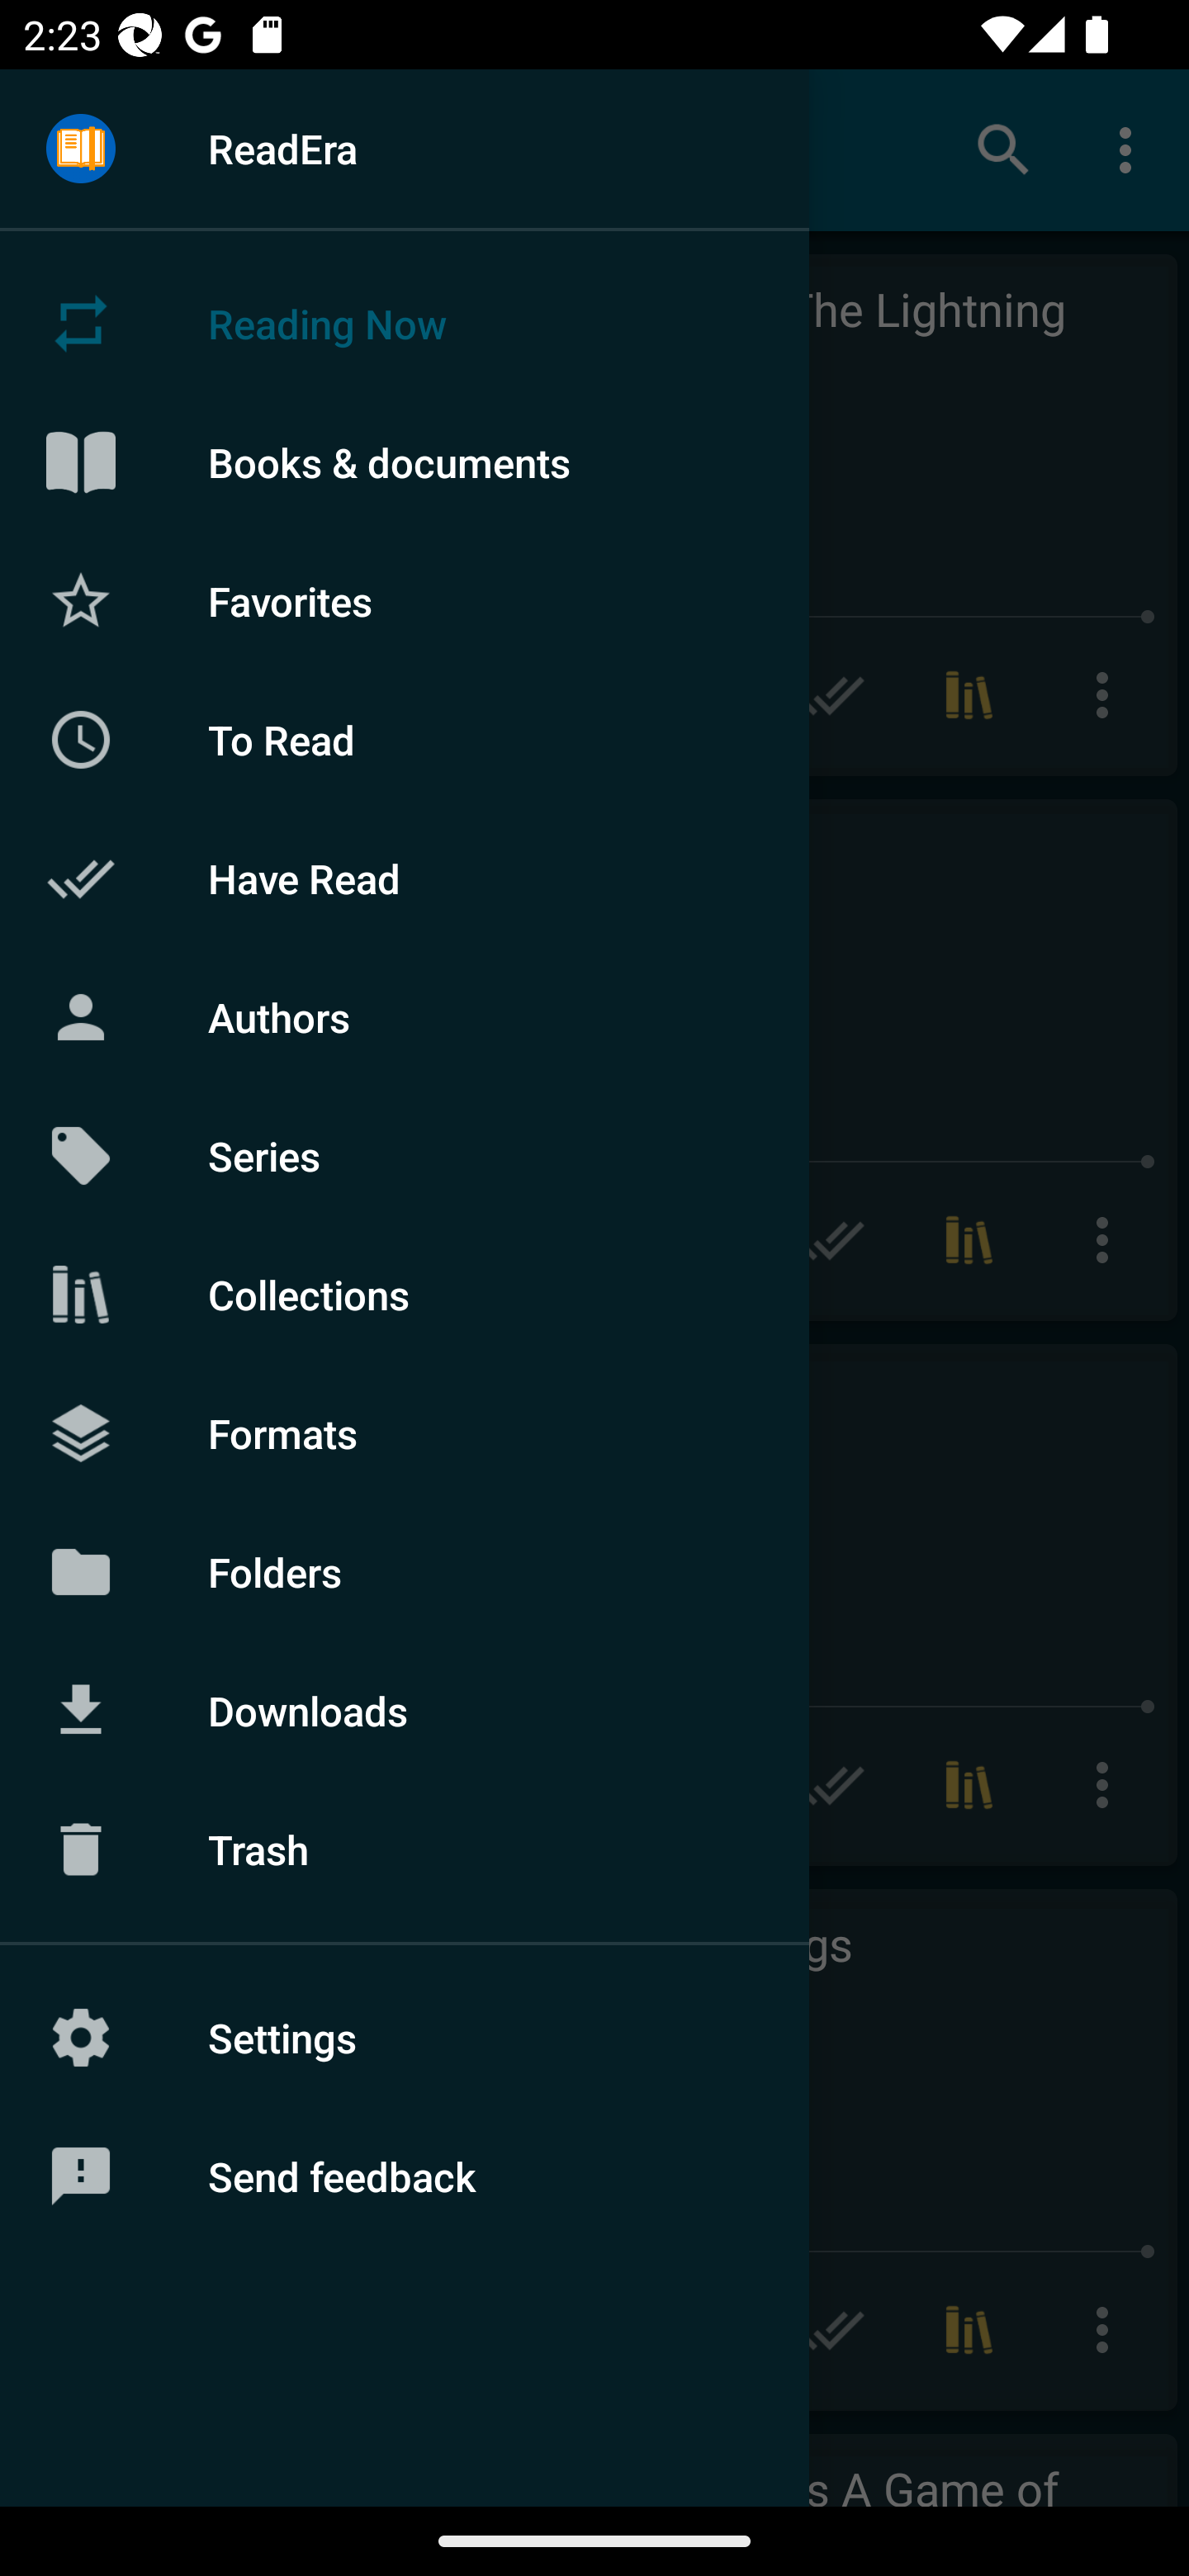 This screenshot has width=1189, height=2576. I want to click on Collections, so click(405, 1295).